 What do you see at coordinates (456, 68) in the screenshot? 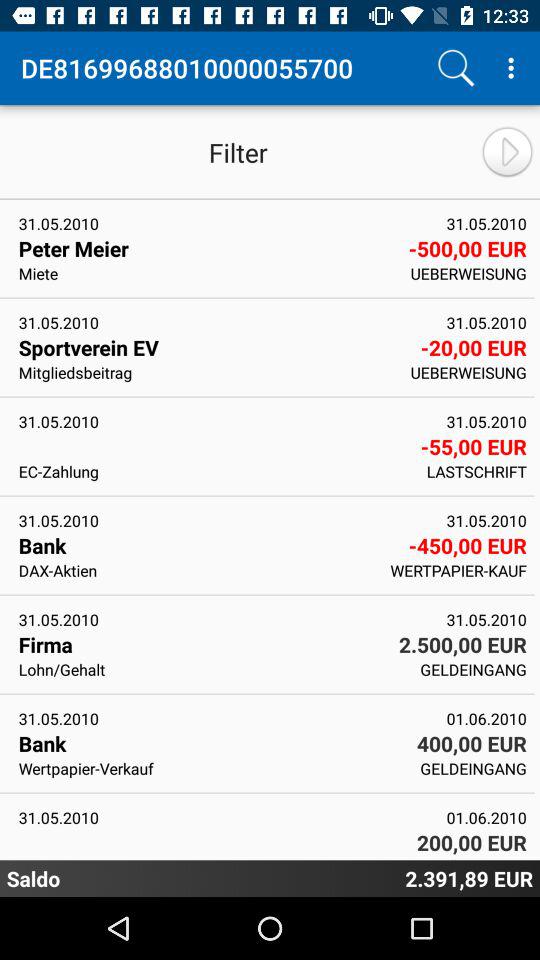
I see `click the icon next to the de81699688010000055700 app` at bounding box center [456, 68].